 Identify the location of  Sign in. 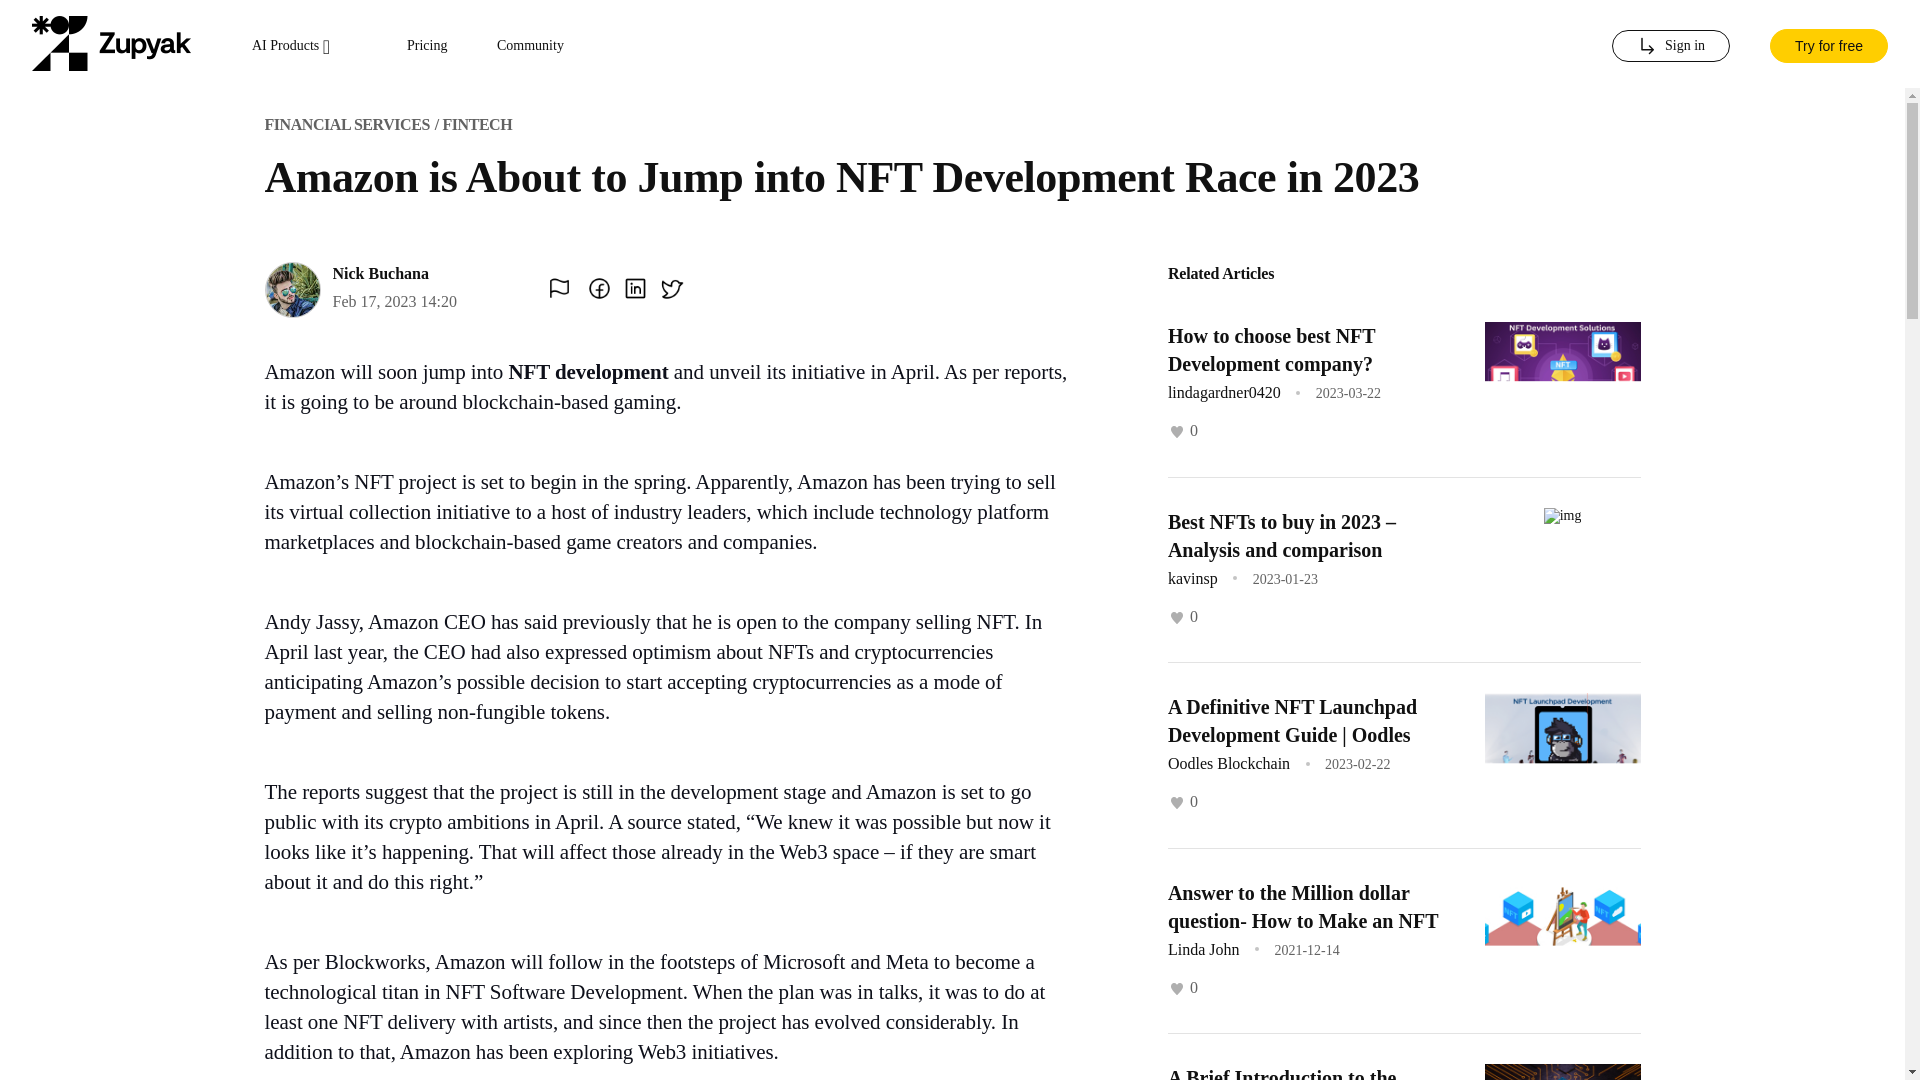
(1670, 46).